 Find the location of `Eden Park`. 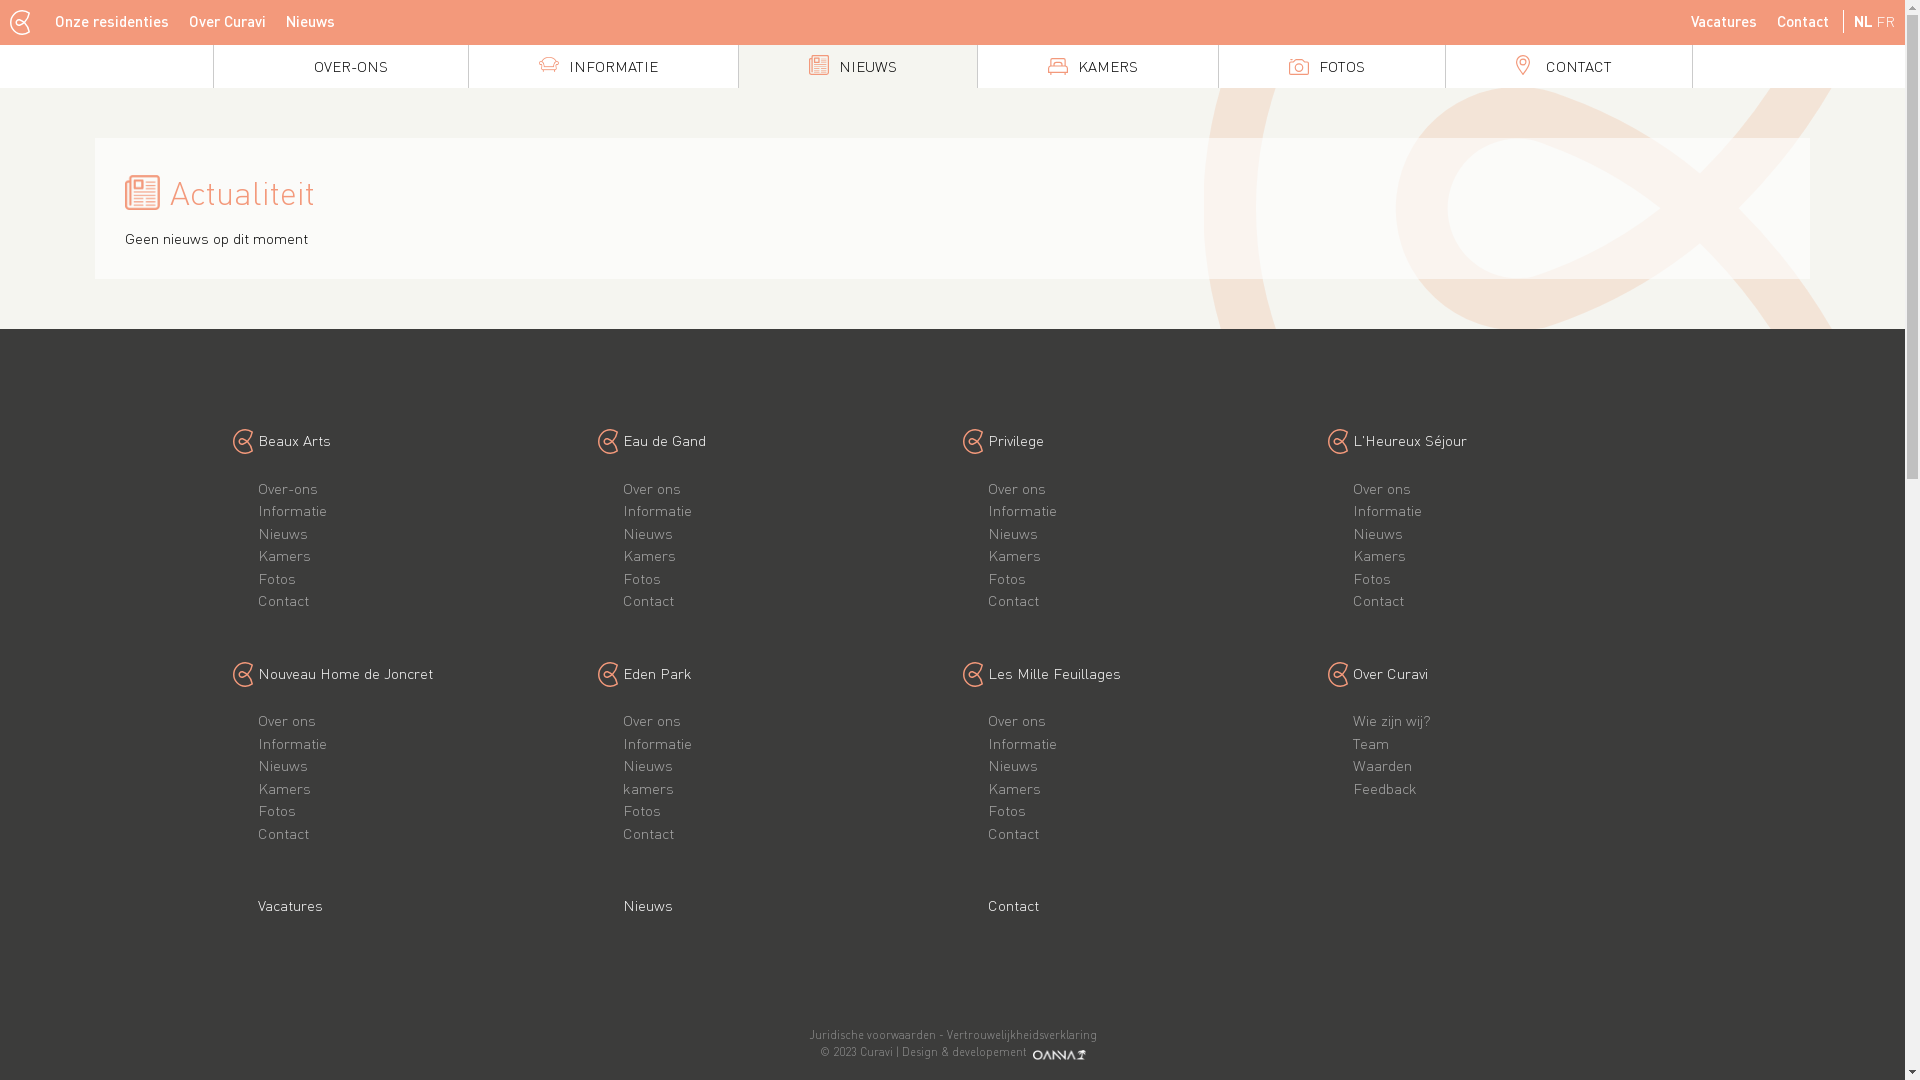

Eden Park is located at coordinates (656, 673).